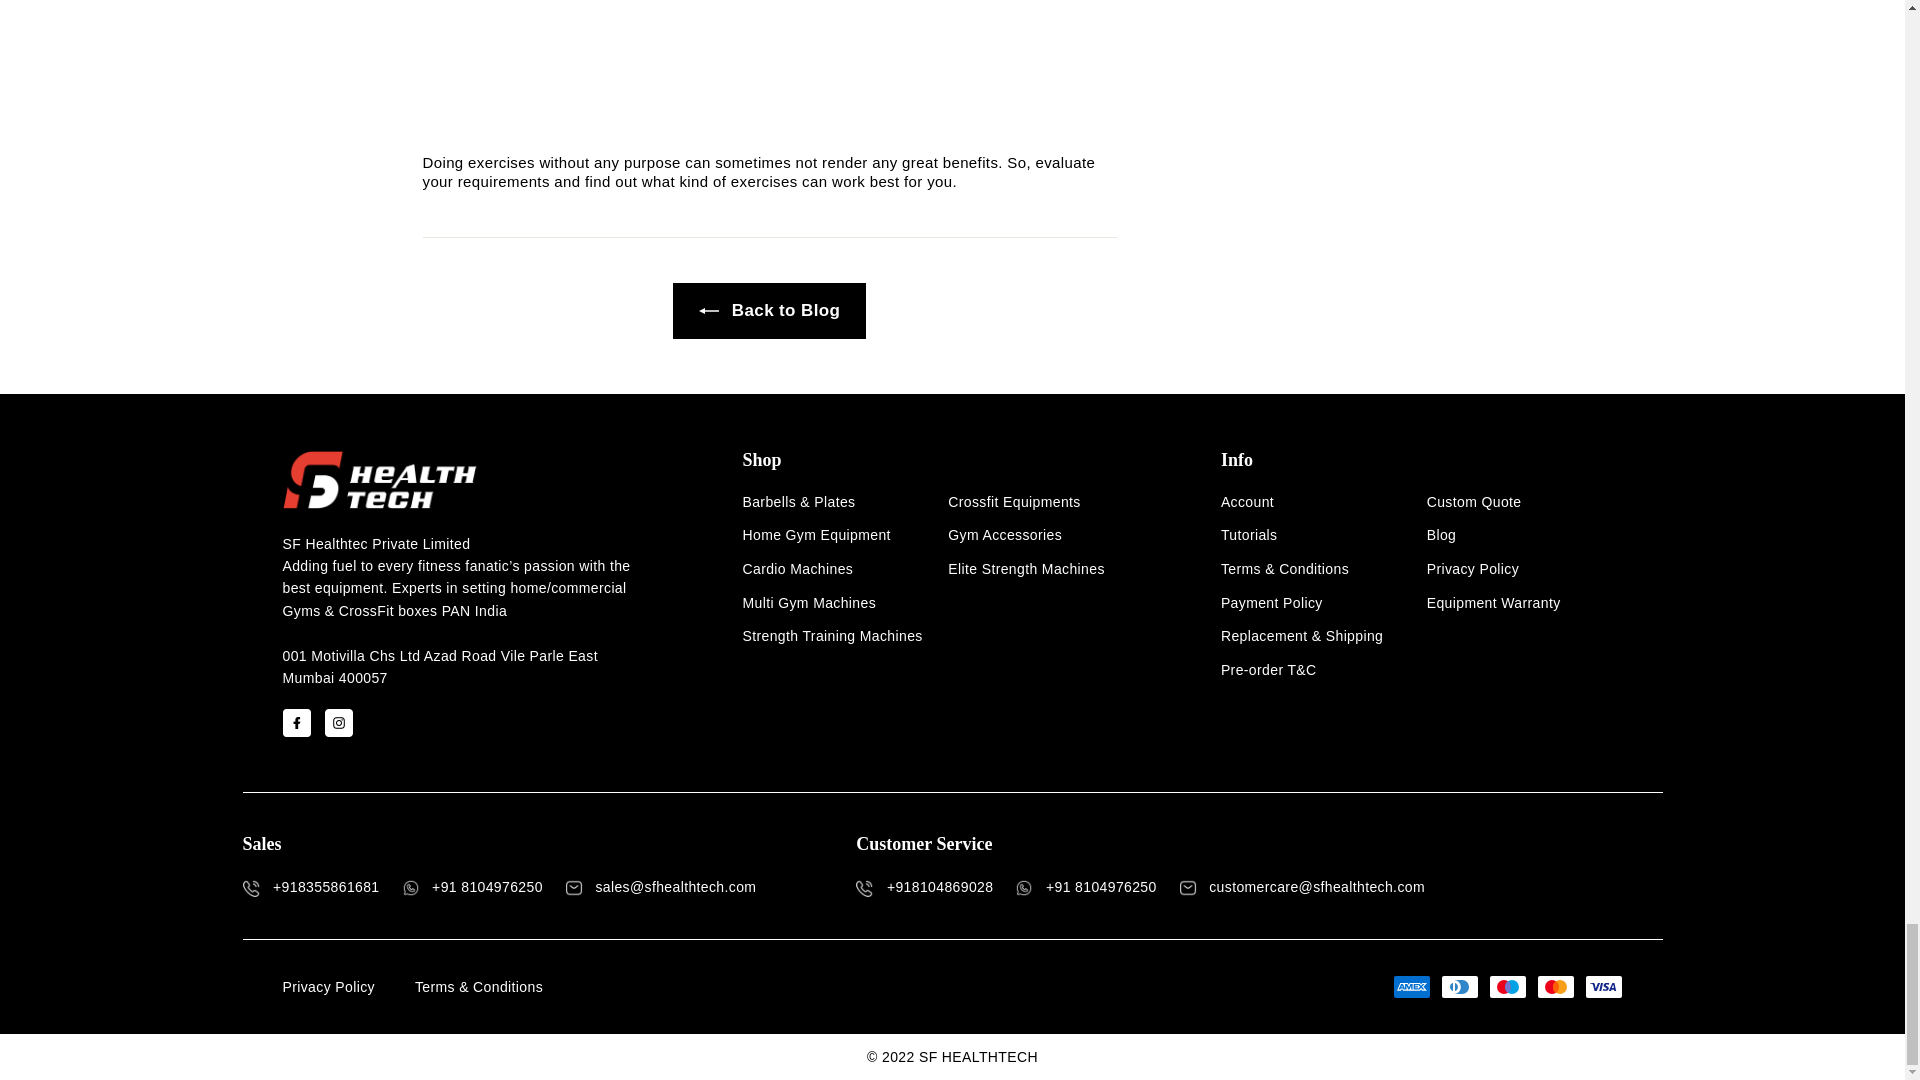  What do you see at coordinates (768, 68) in the screenshot?
I see `YouTube video player` at bounding box center [768, 68].